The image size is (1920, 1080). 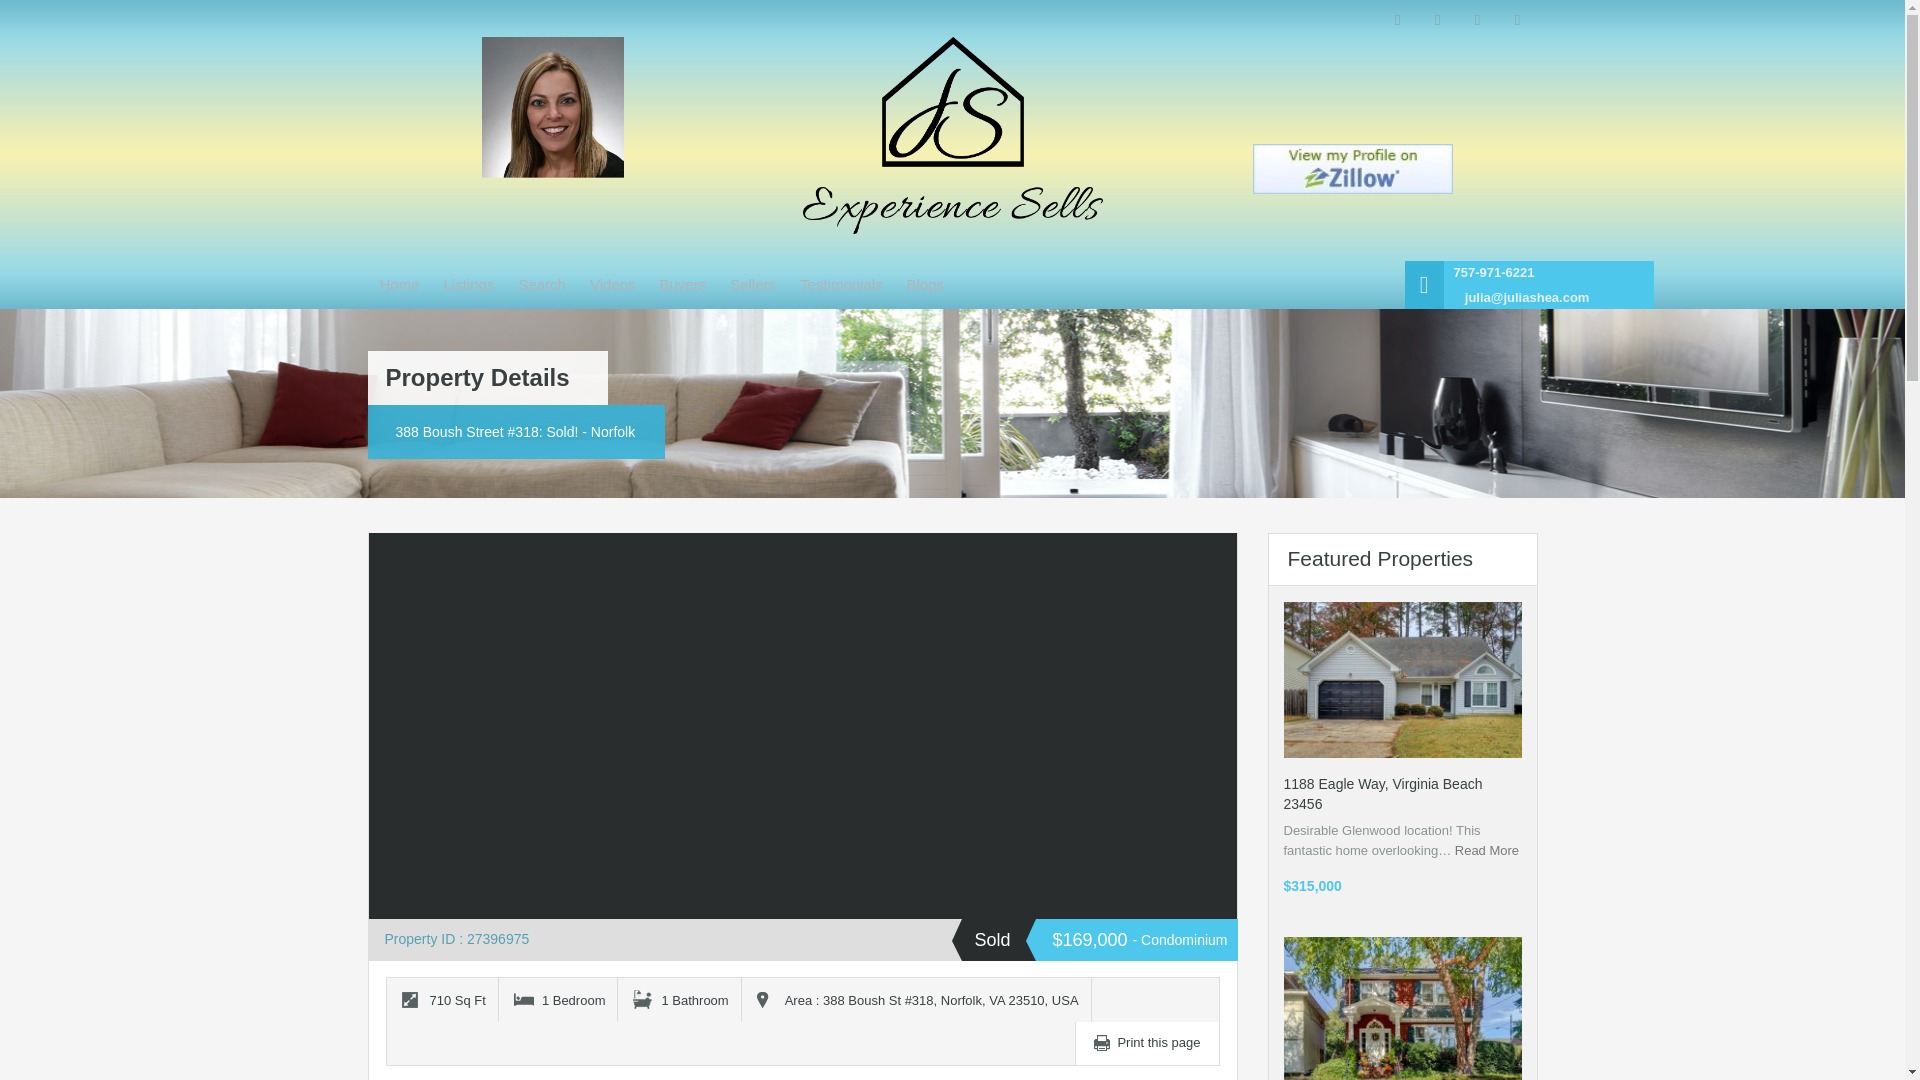 What do you see at coordinates (612, 284) in the screenshot?
I see `Videos` at bounding box center [612, 284].